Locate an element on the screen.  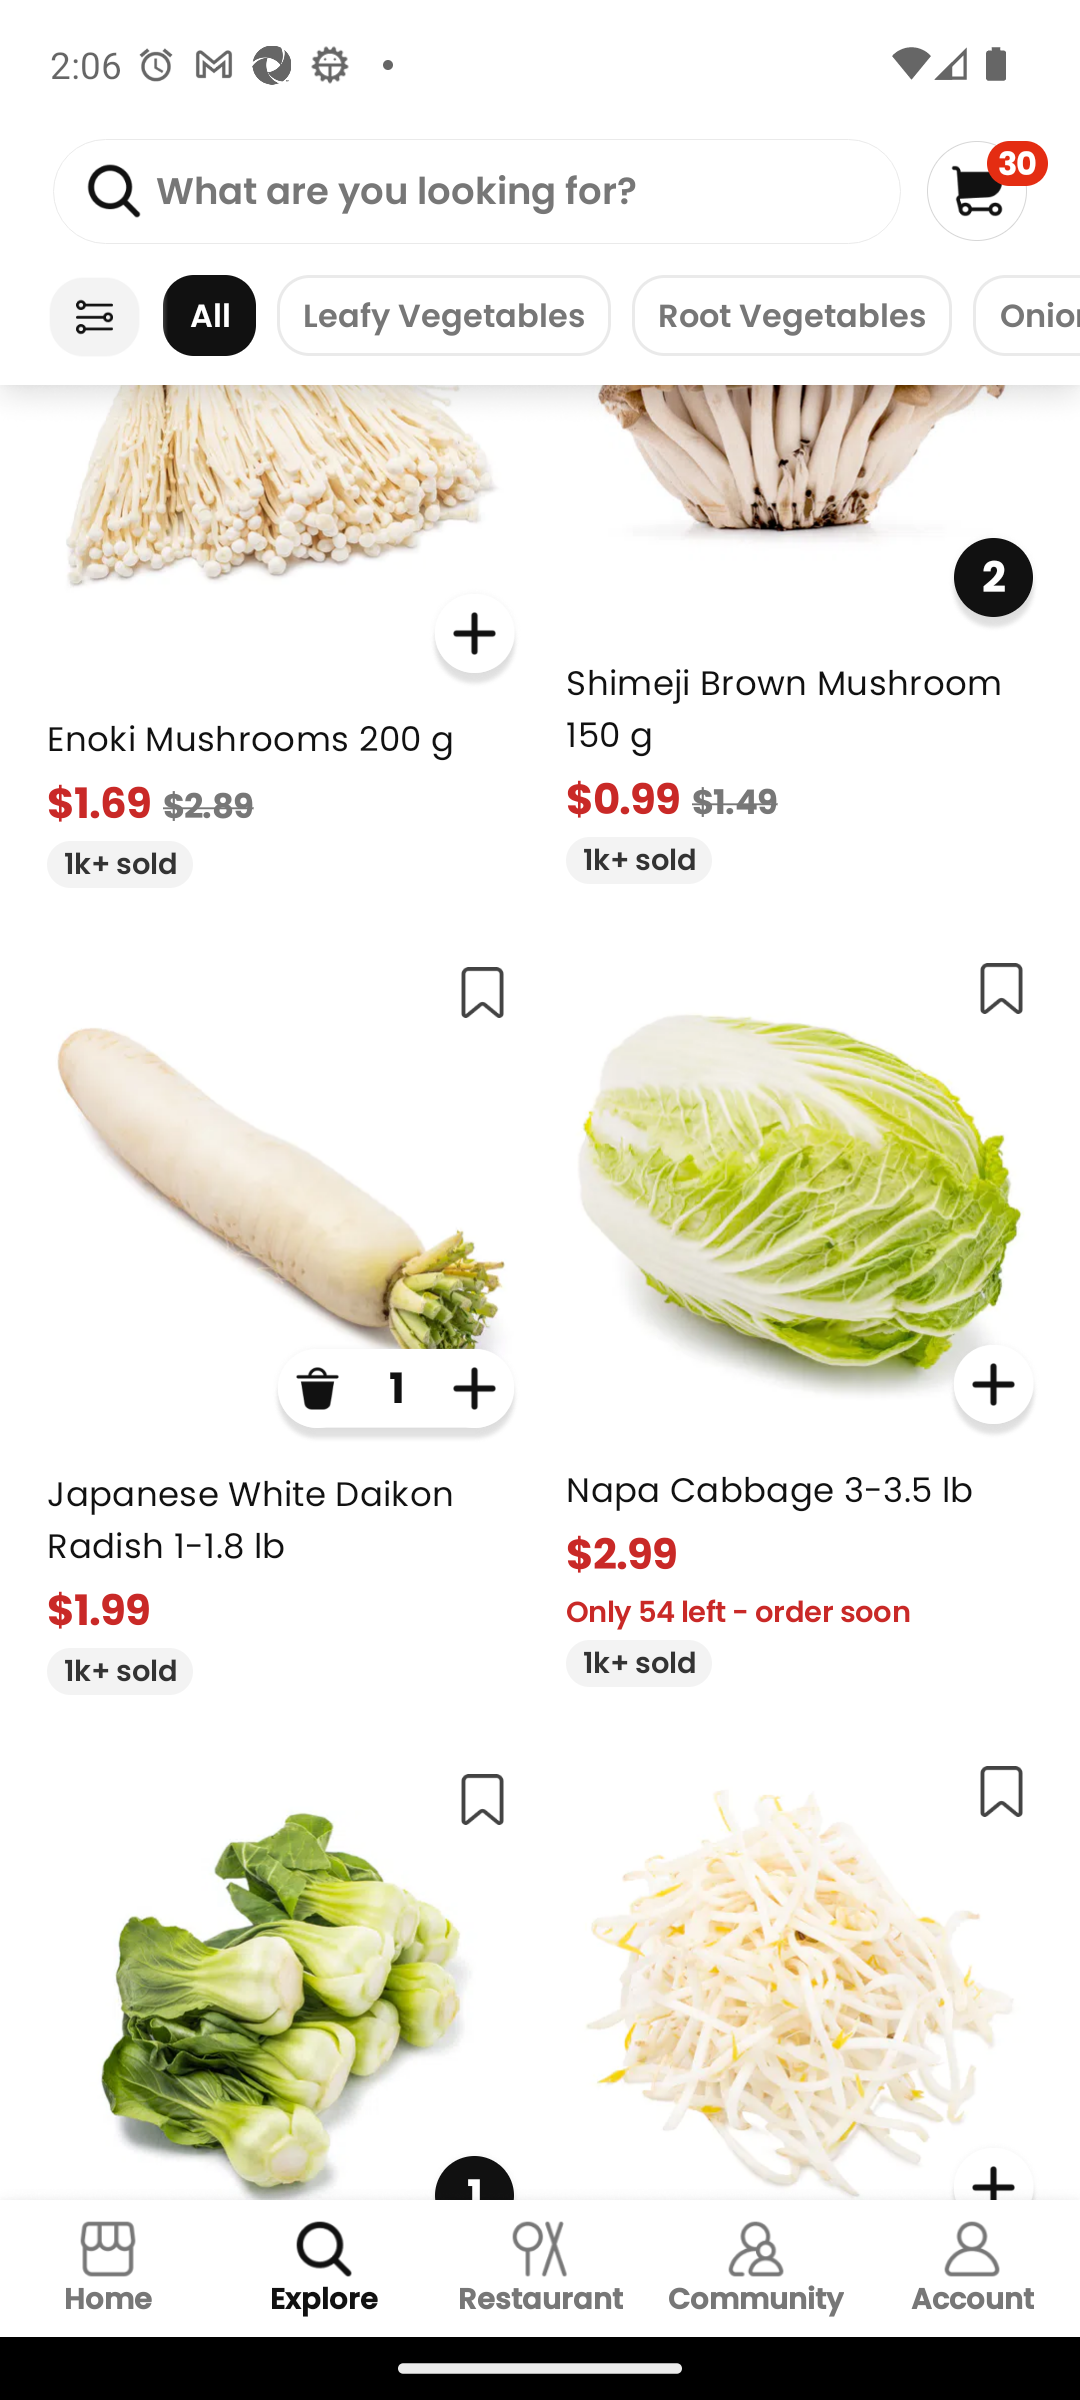
Account is located at coordinates (972, 2268).